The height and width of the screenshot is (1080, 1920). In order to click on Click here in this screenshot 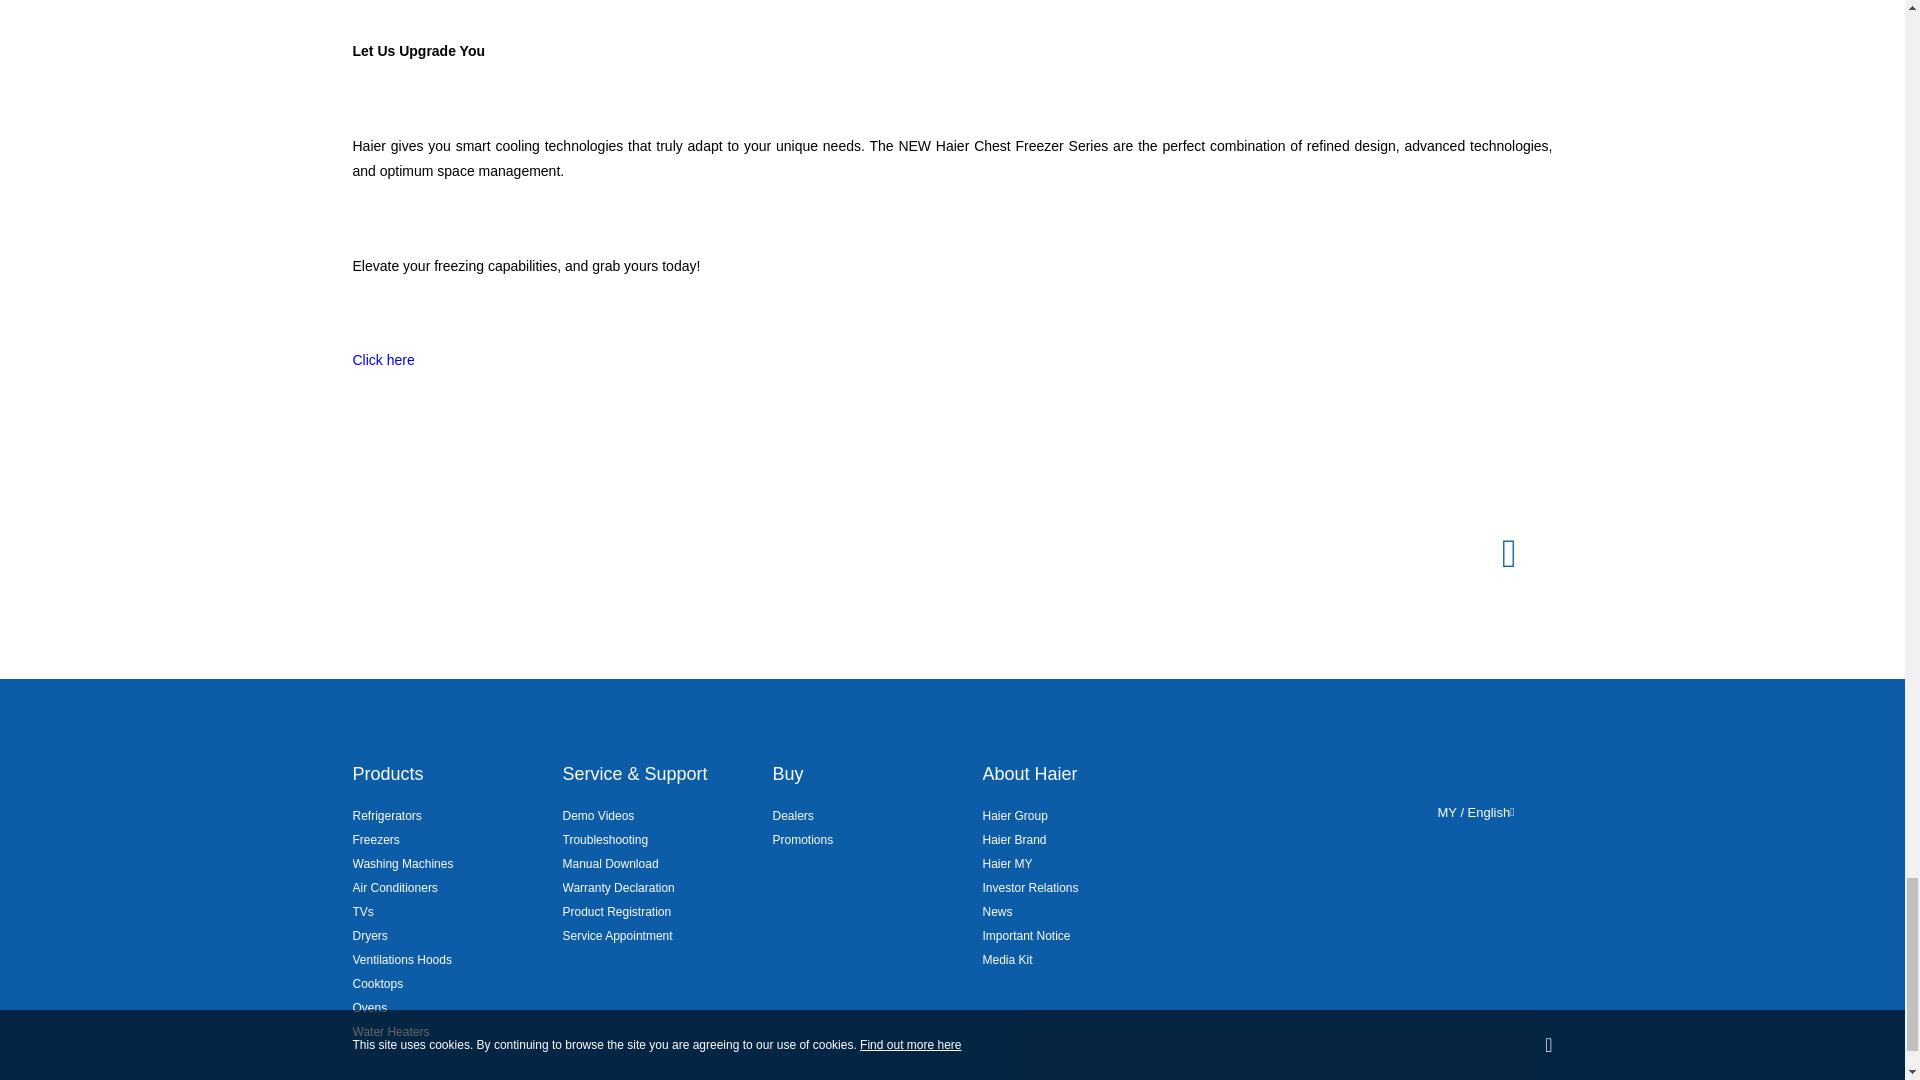, I will do `click(382, 359)`.